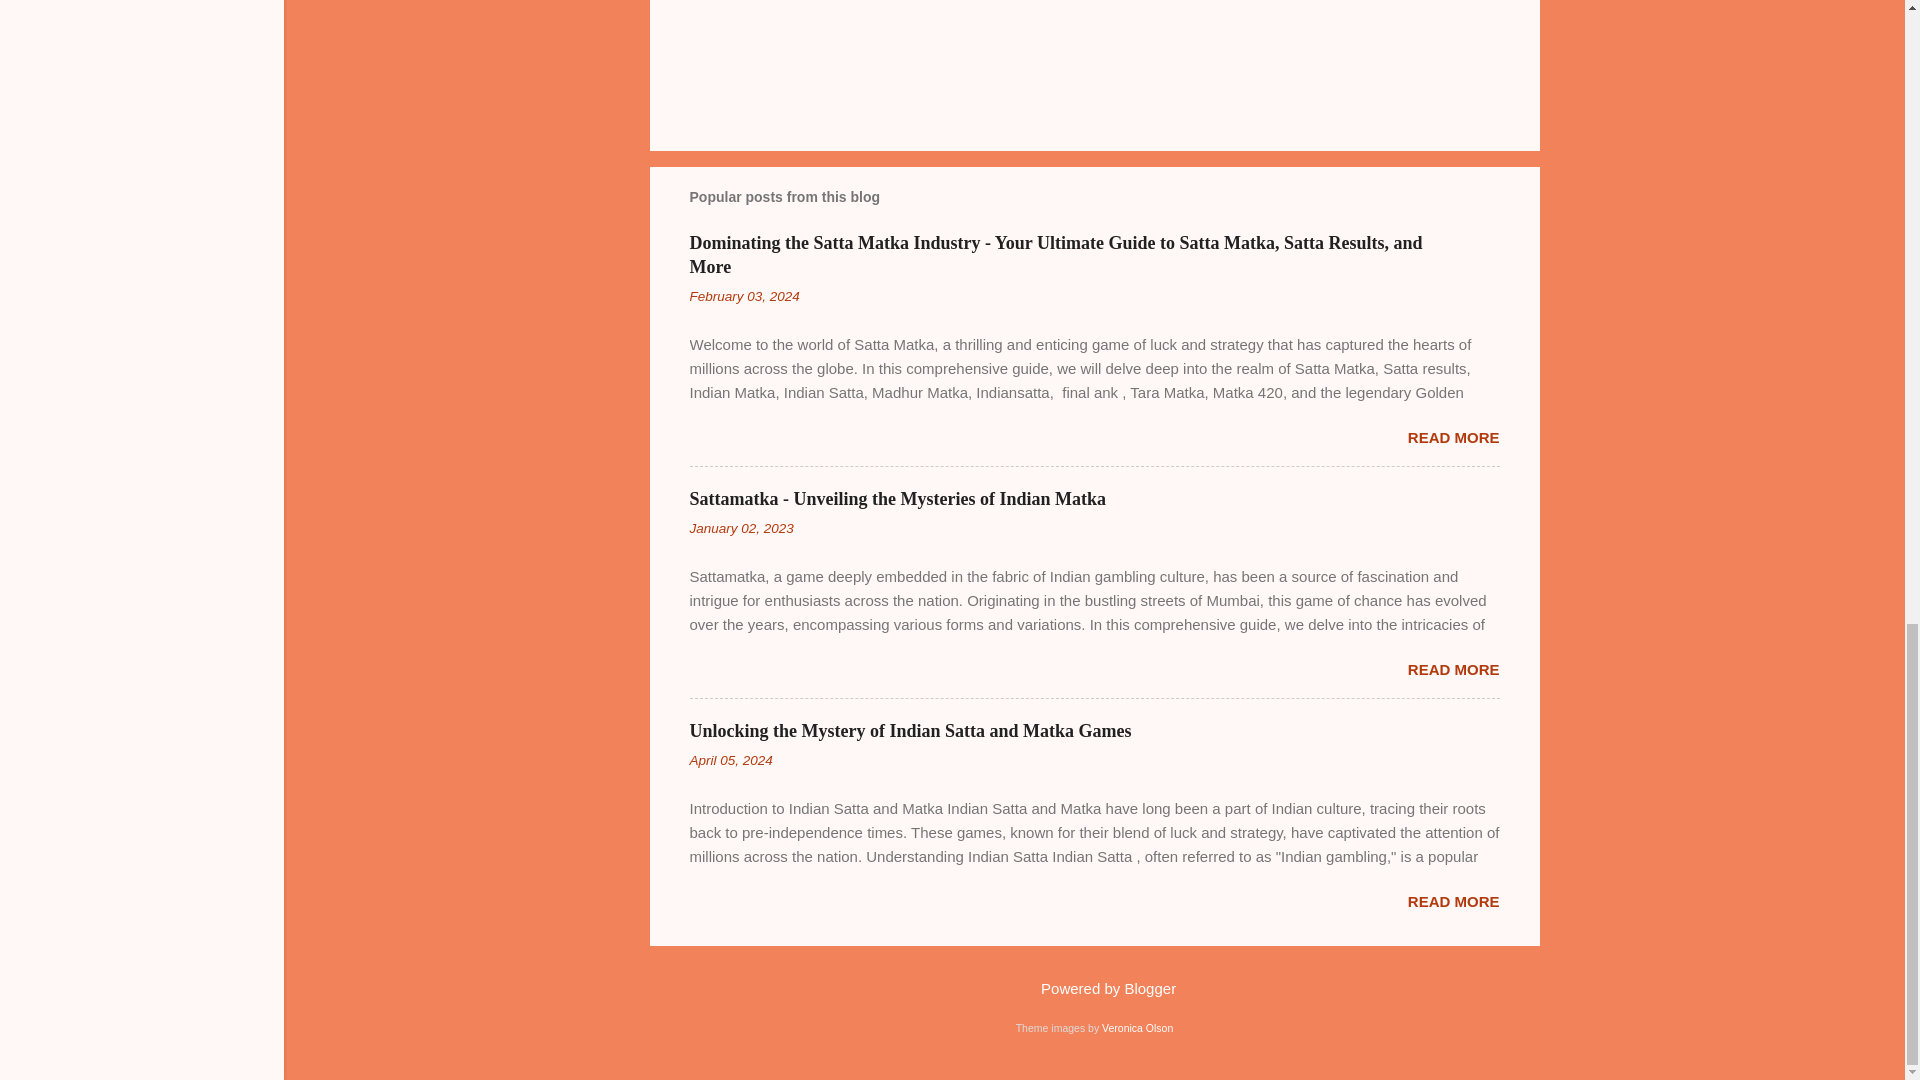 The image size is (1920, 1080). What do you see at coordinates (1138, 1027) in the screenshot?
I see `Veronica Olson` at bounding box center [1138, 1027].